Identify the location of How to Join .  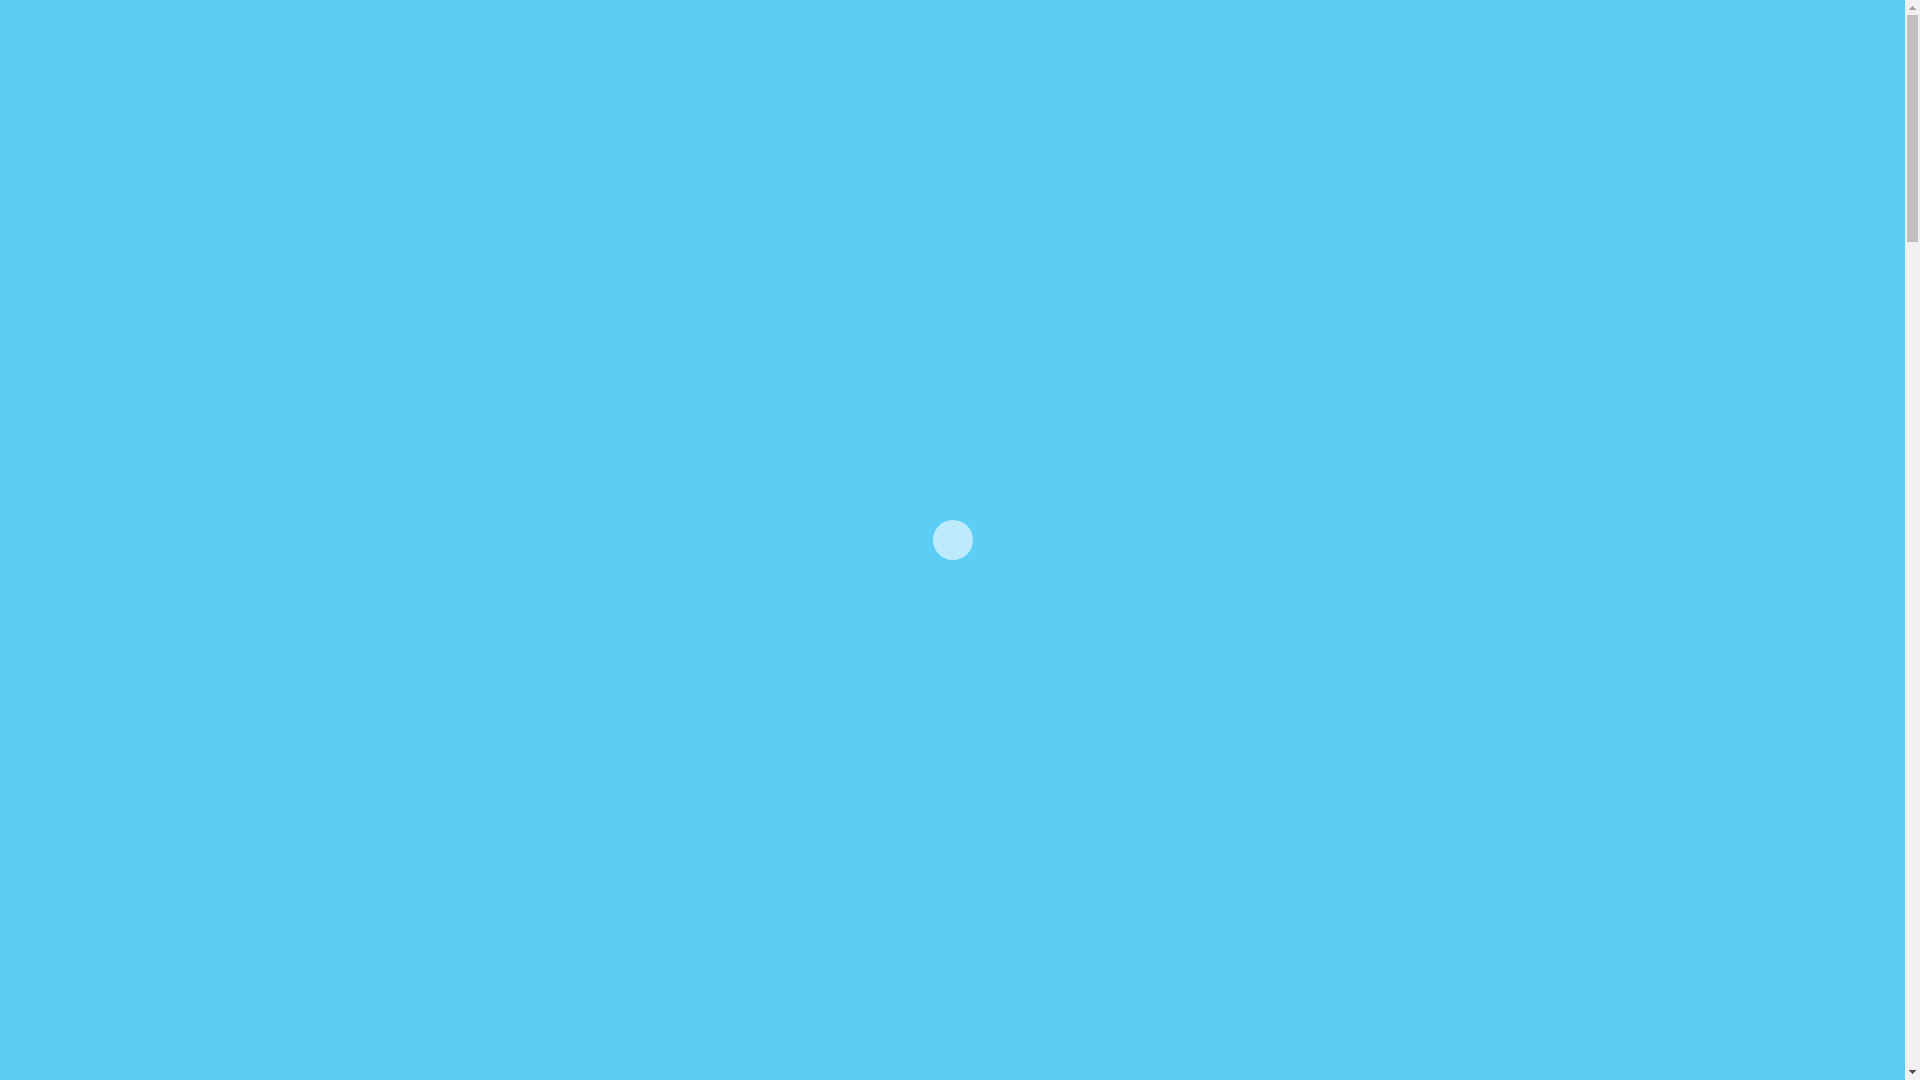
(440, 774).